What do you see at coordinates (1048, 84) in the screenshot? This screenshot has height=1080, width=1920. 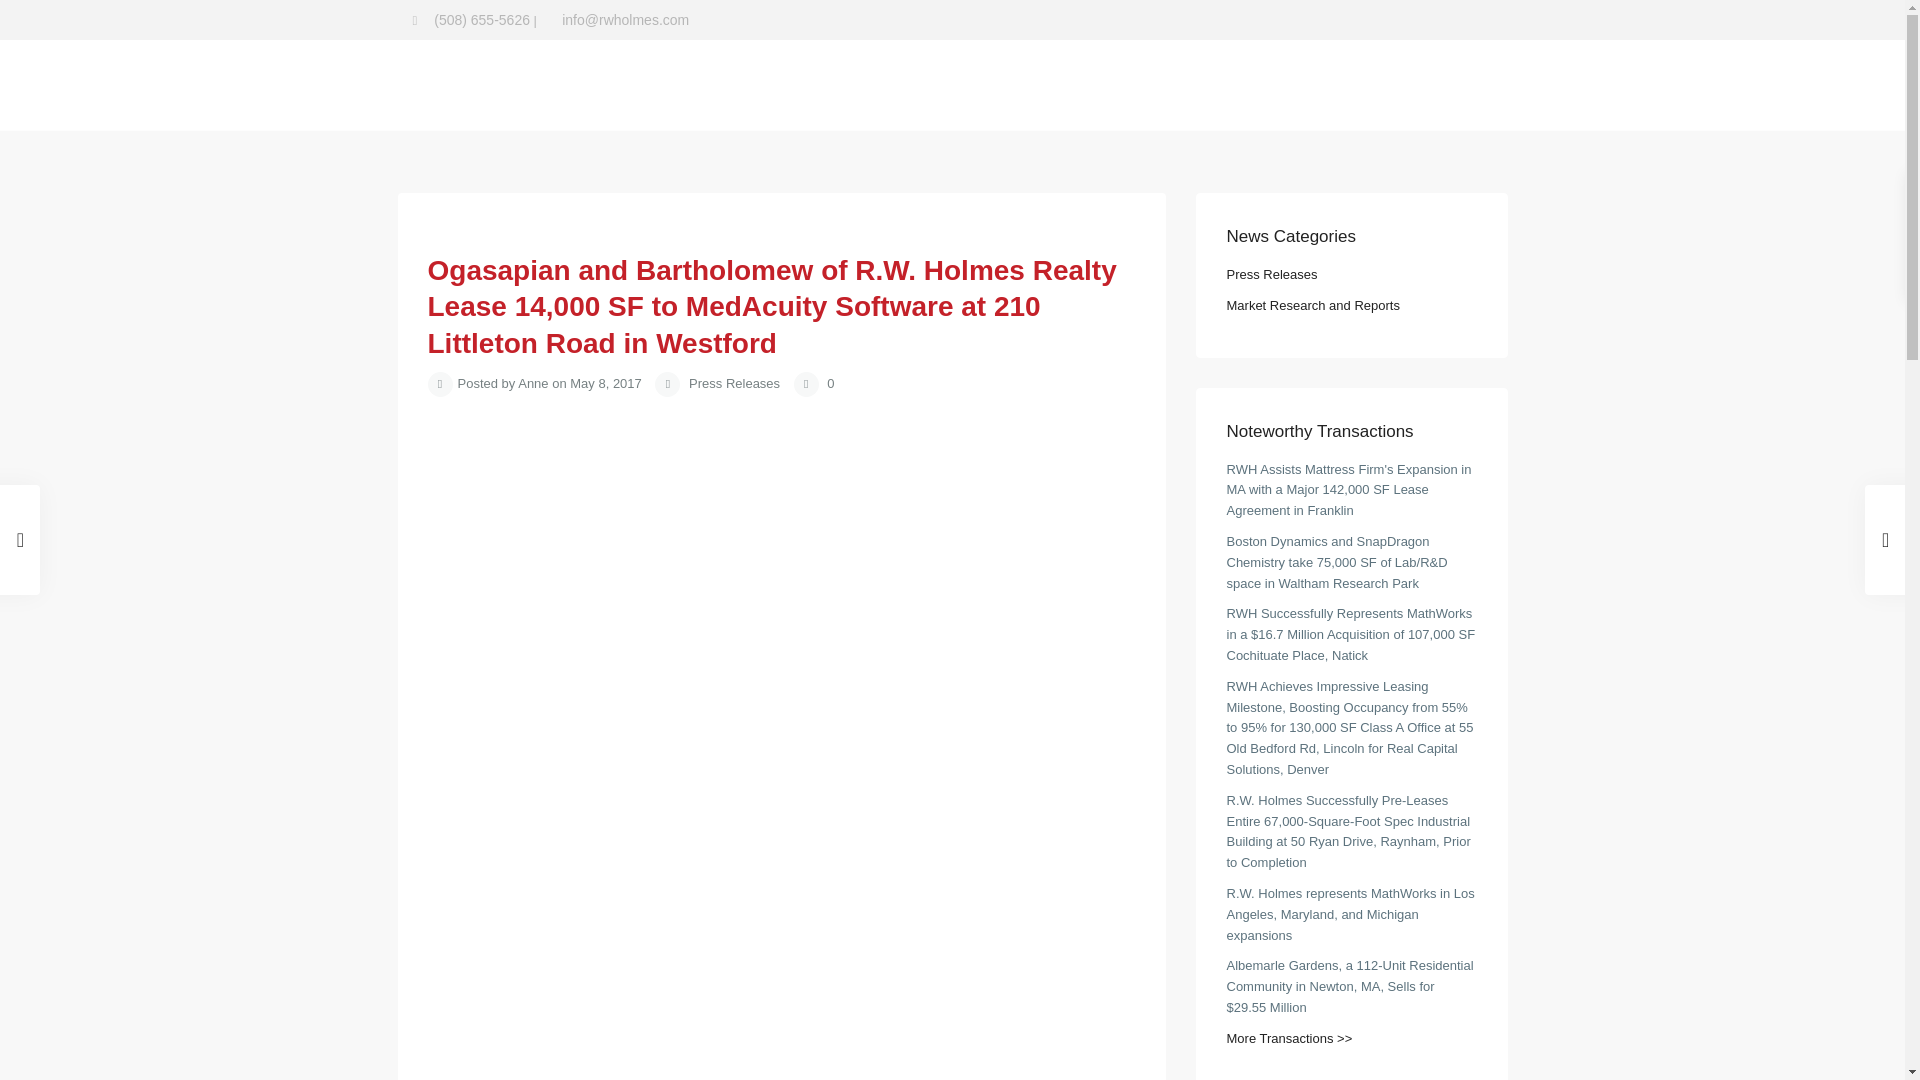 I see `Market Research and Reports` at bounding box center [1048, 84].